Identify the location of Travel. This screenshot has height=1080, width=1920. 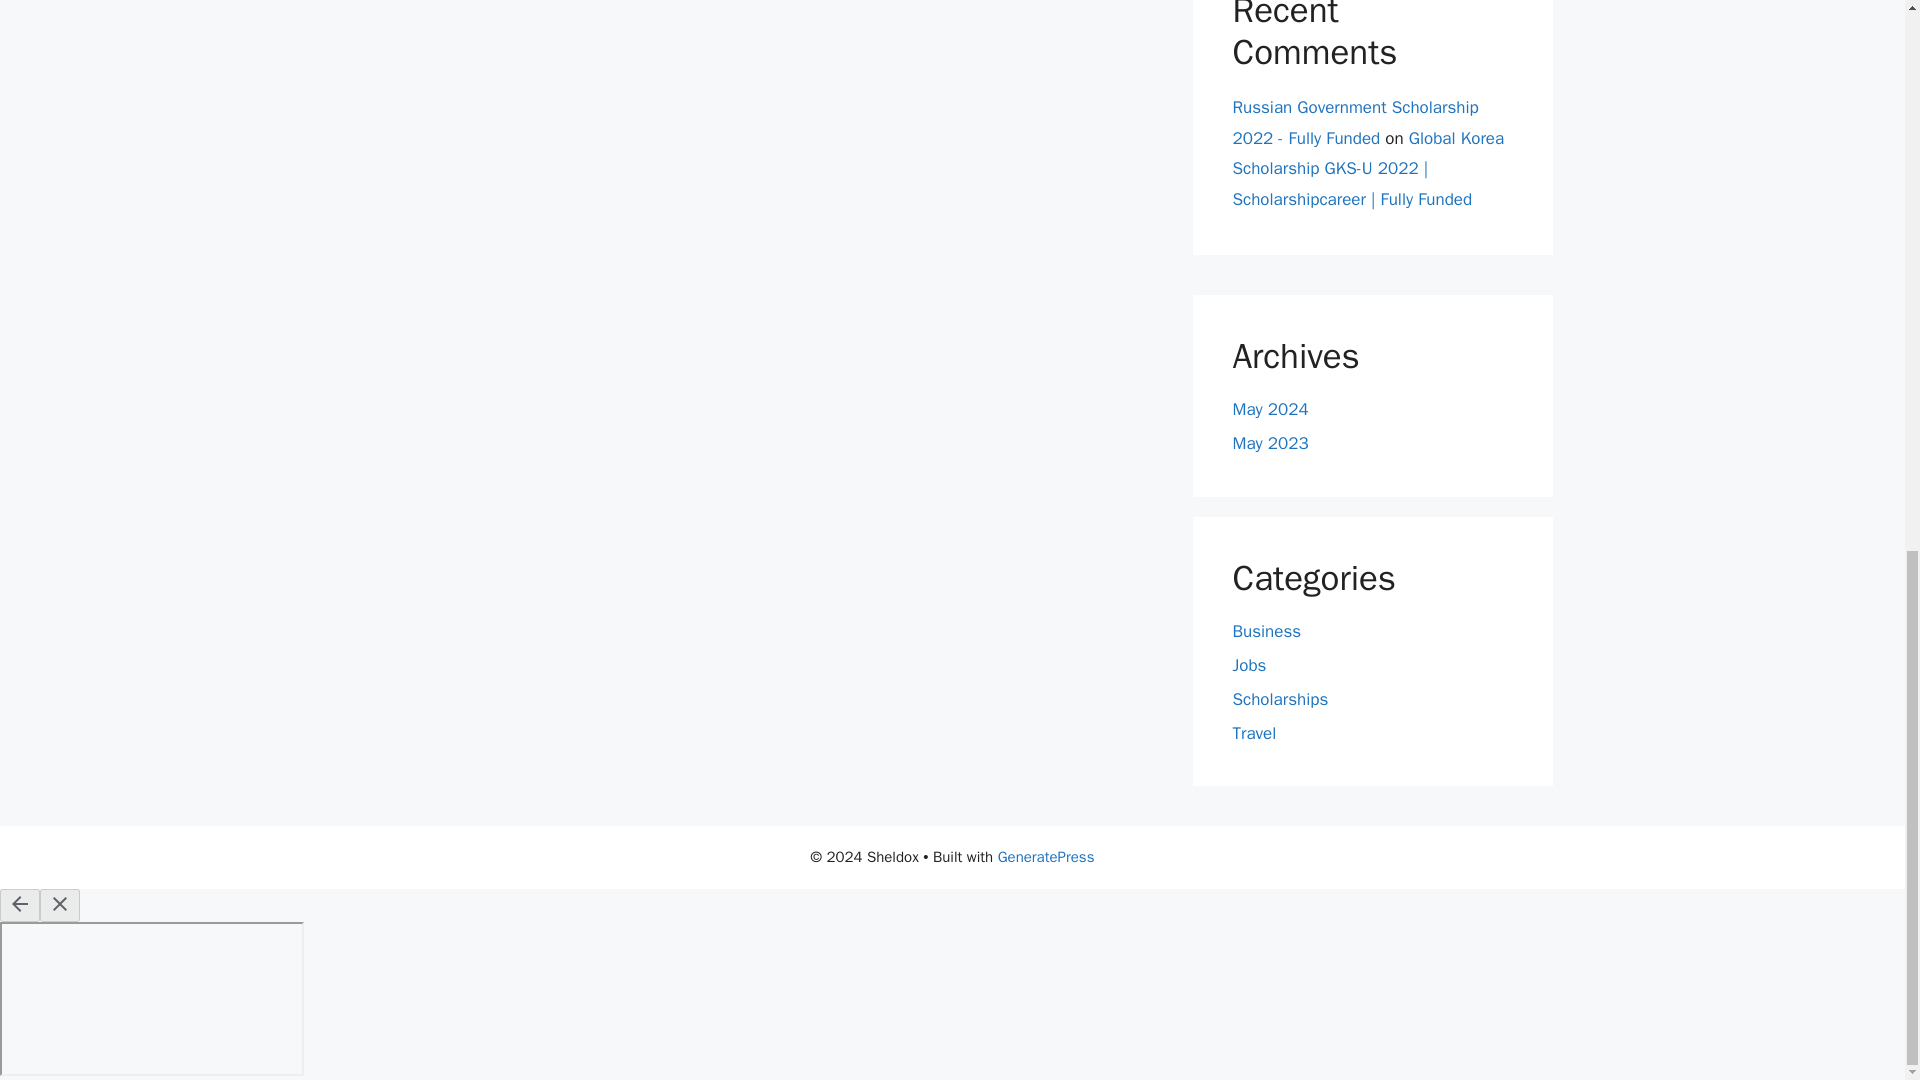
(1254, 733).